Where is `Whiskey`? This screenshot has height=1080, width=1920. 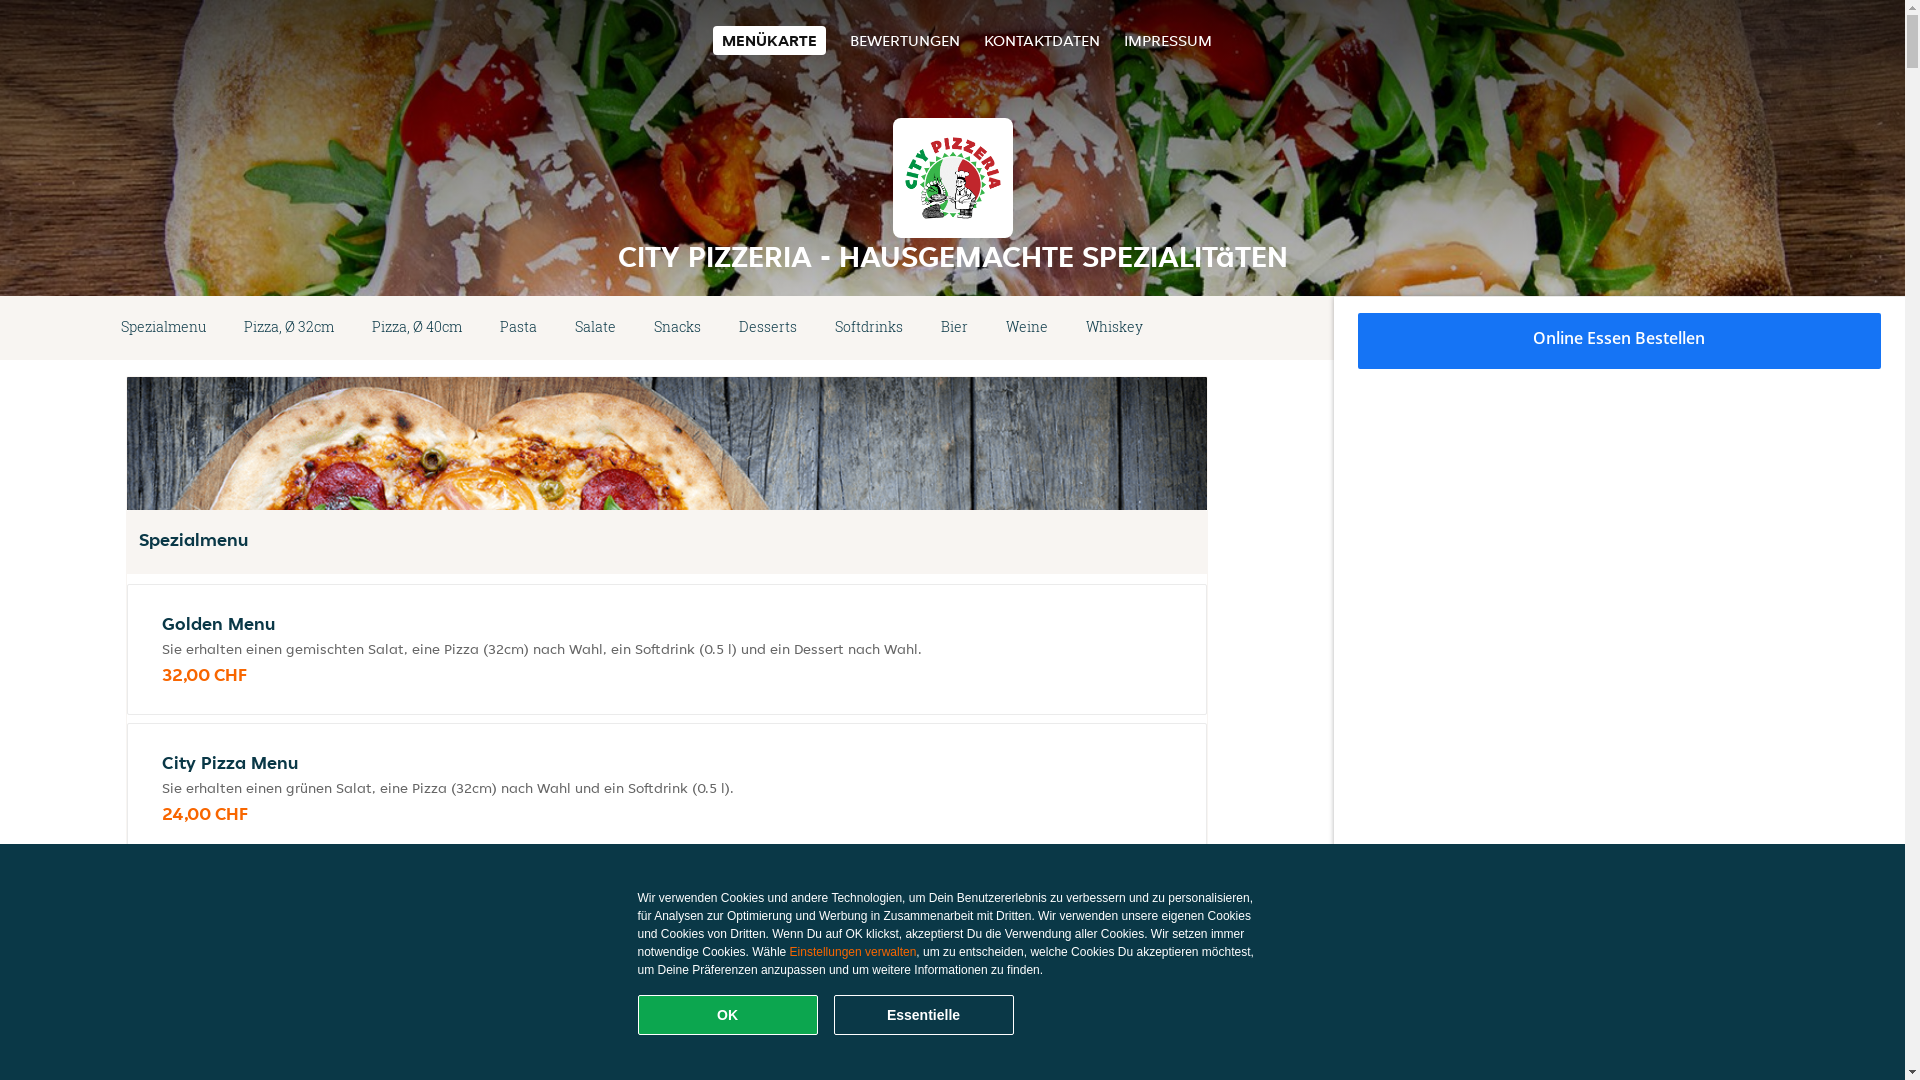 Whiskey is located at coordinates (1114, 328).